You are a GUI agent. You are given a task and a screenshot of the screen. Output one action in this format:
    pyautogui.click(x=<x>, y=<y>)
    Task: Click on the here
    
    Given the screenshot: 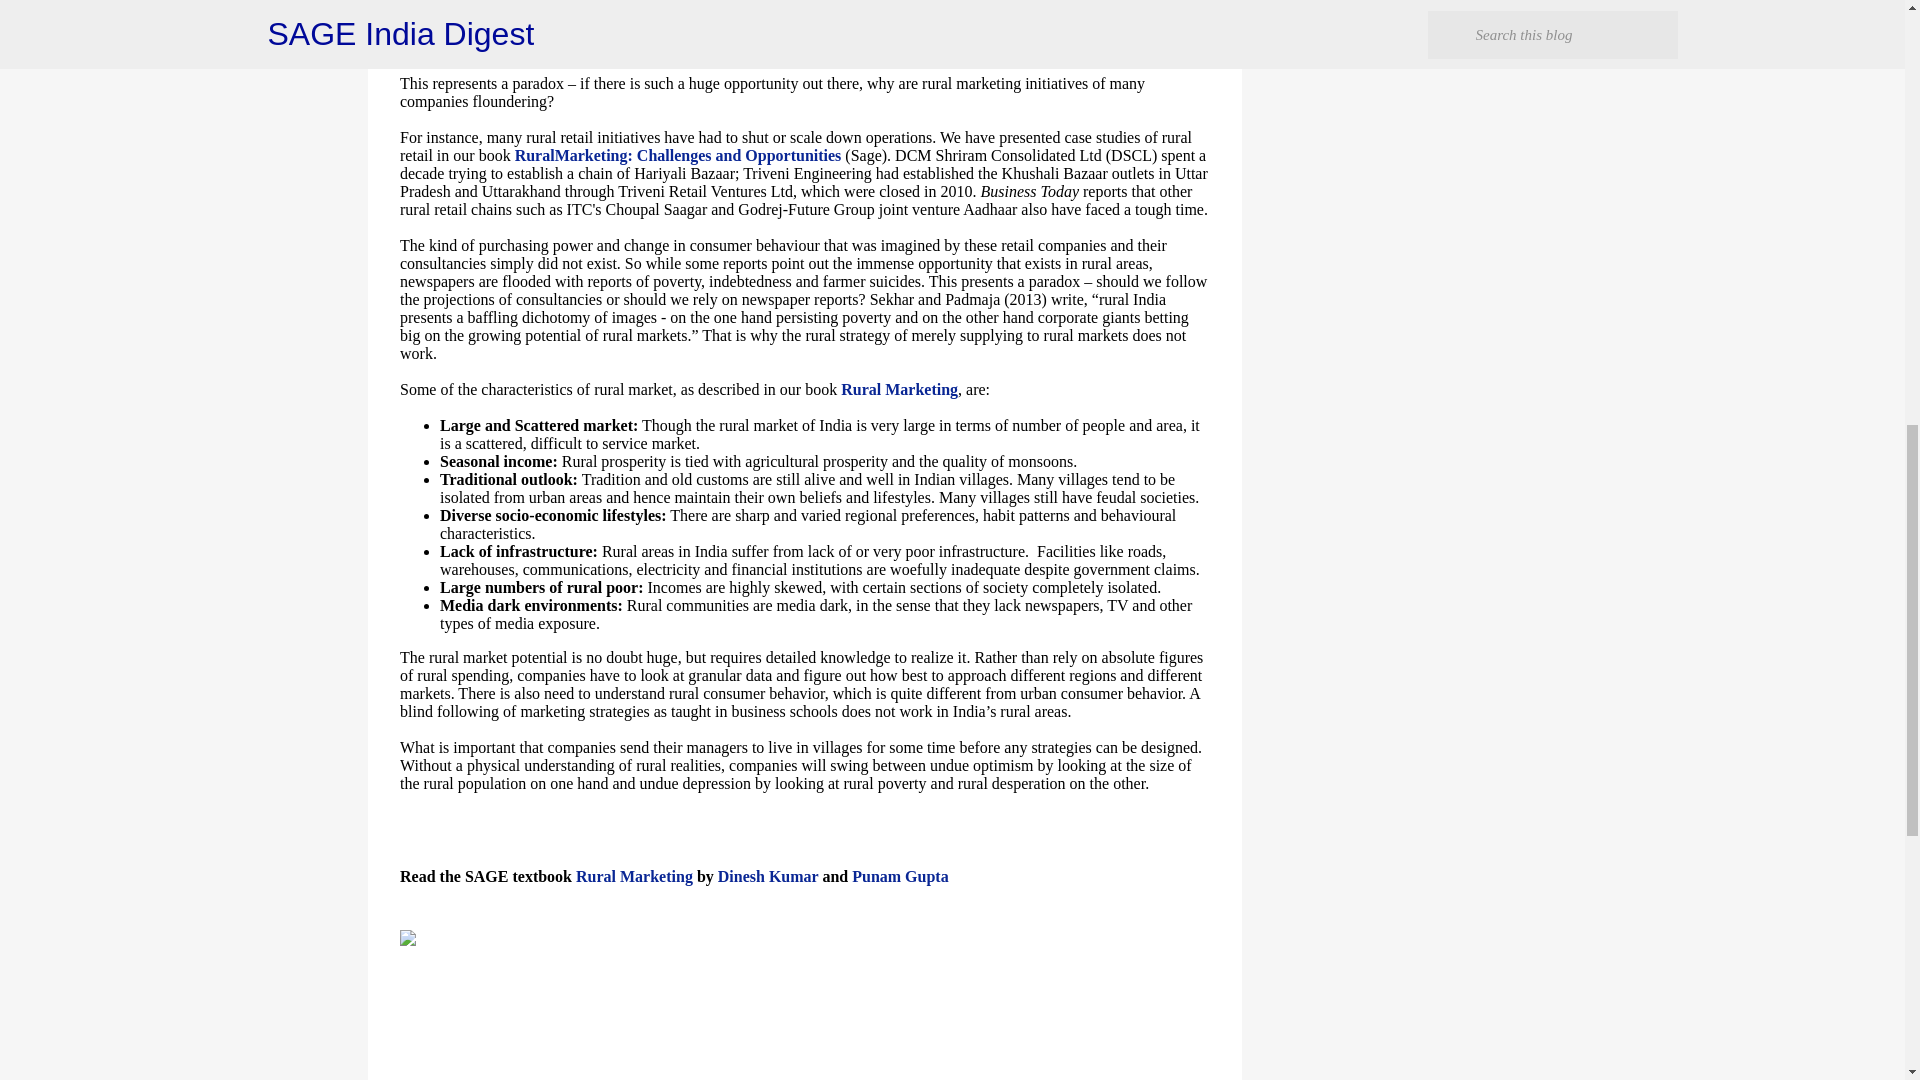 What is the action you would take?
    pyautogui.click(x=640, y=1078)
    